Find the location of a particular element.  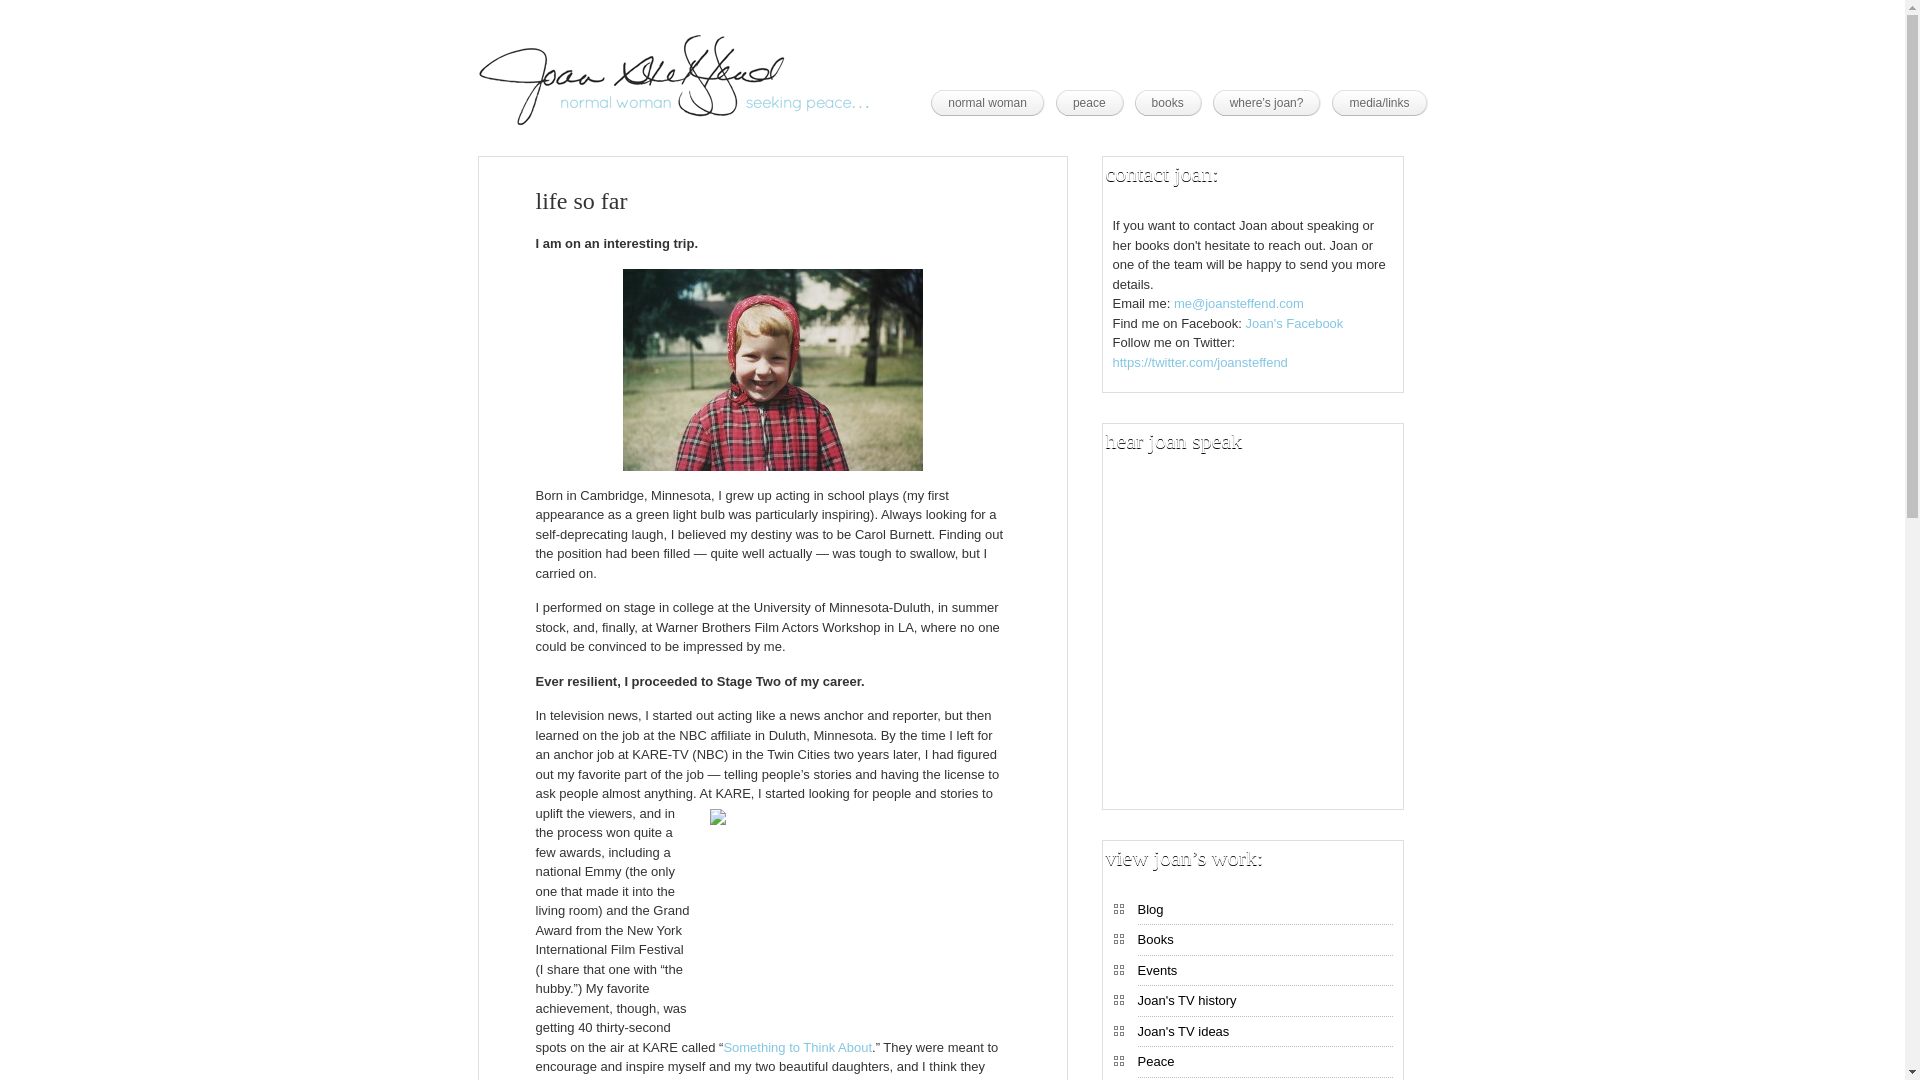

Something to Think About is located at coordinates (797, 1048).